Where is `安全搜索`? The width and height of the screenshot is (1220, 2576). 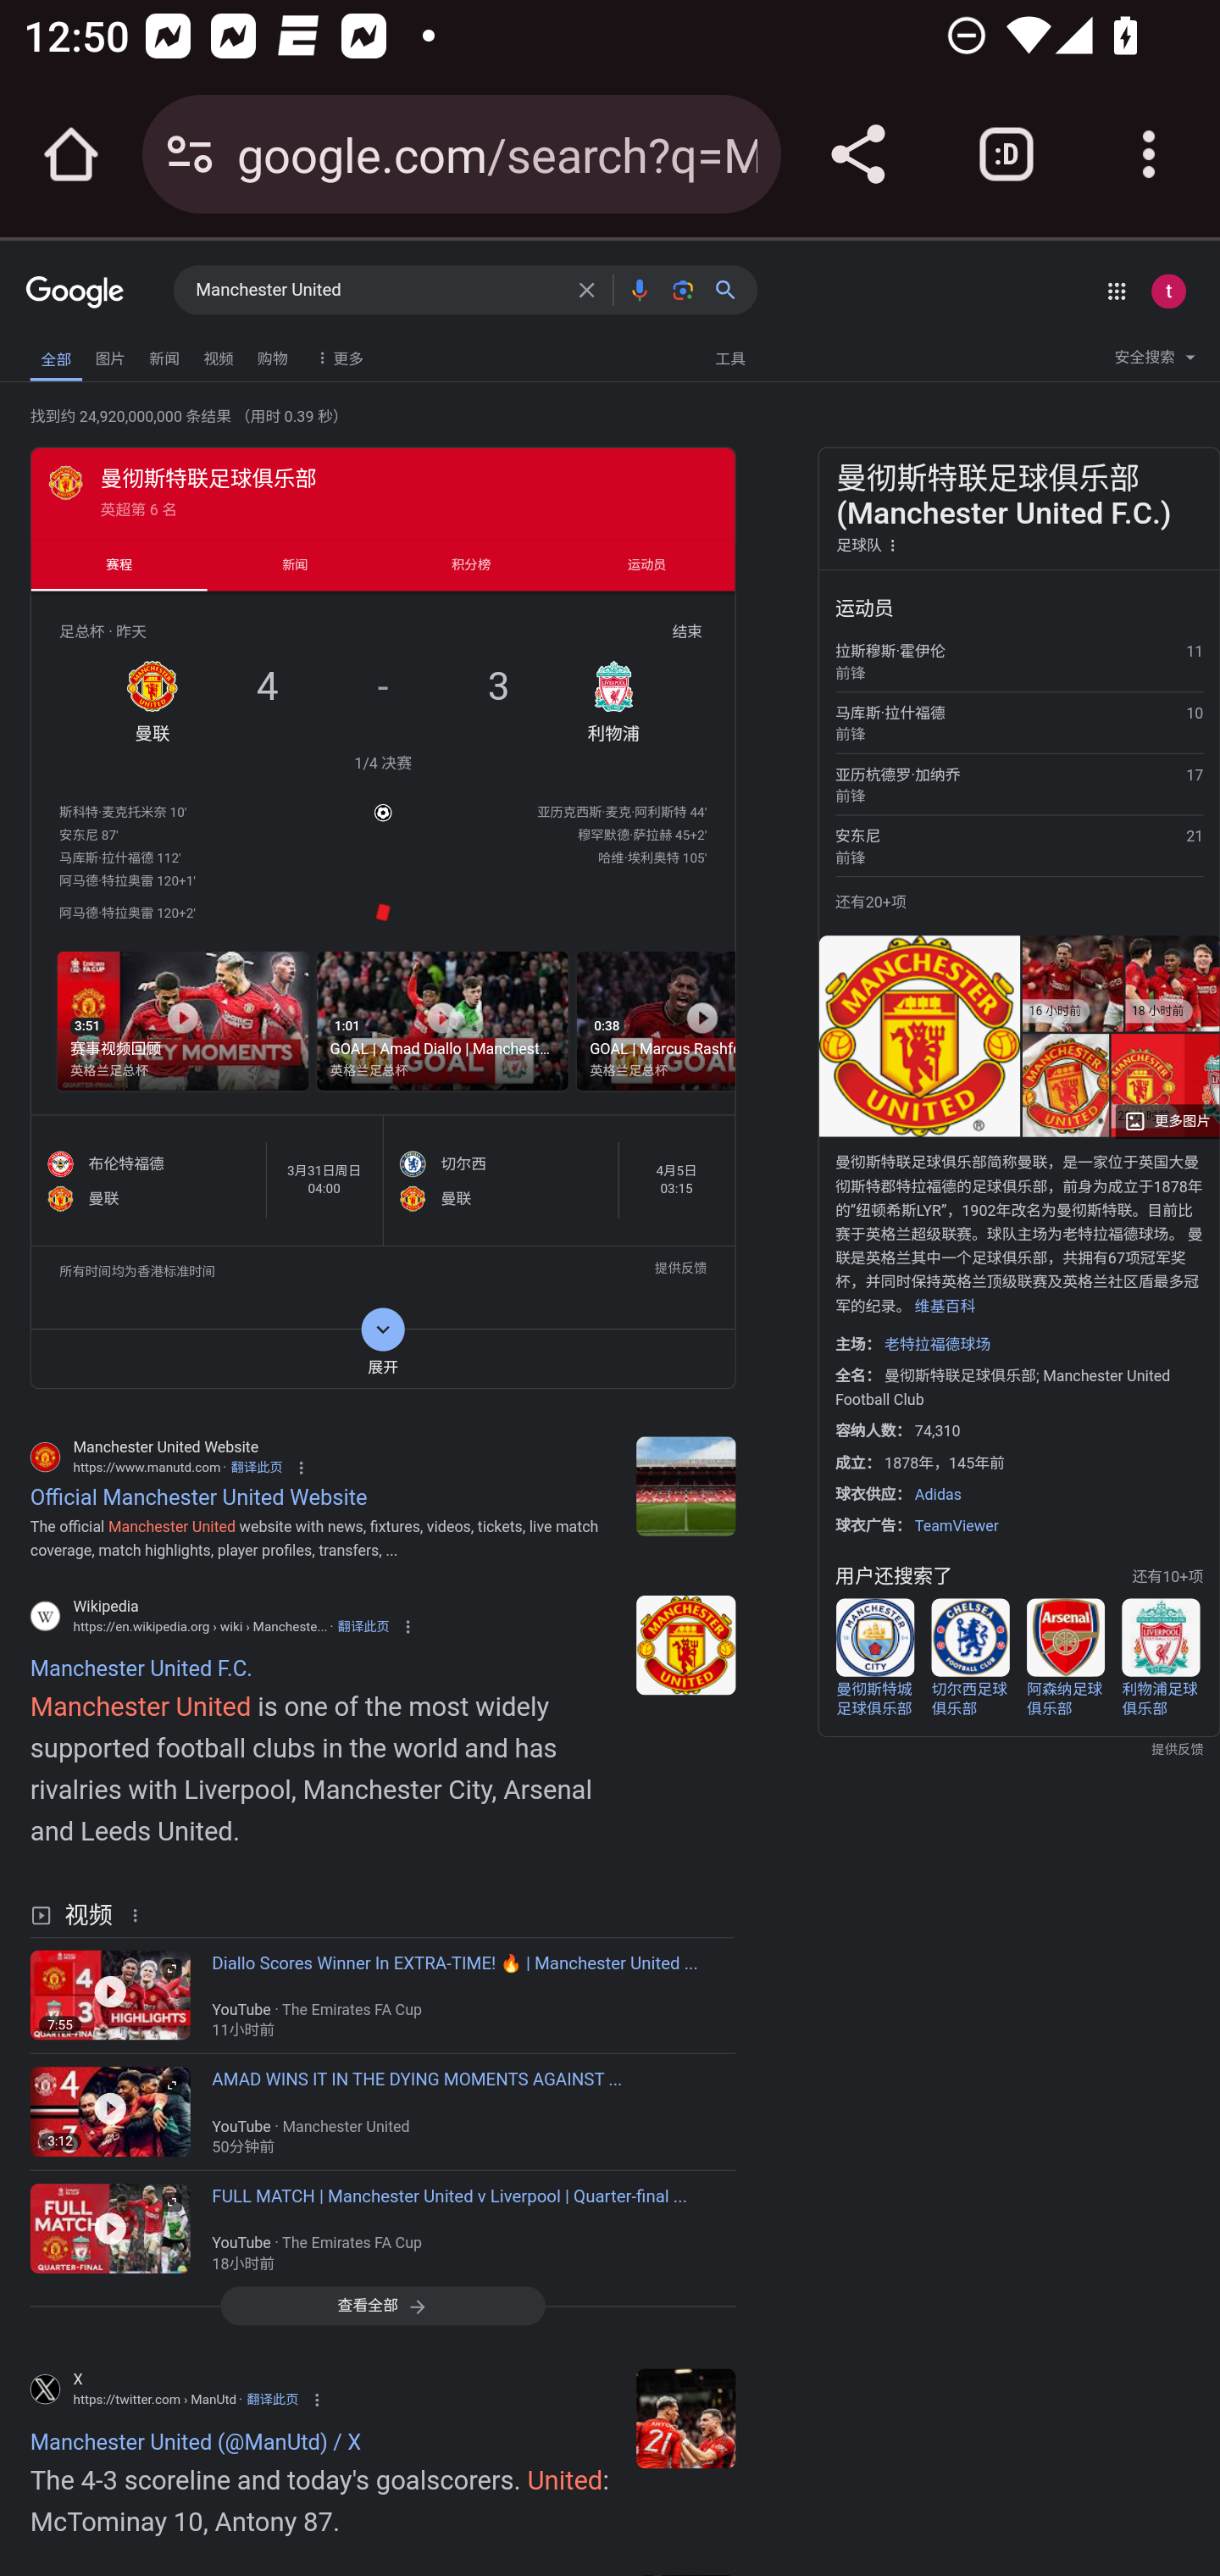 安全搜索 is located at coordinates (1155, 361).